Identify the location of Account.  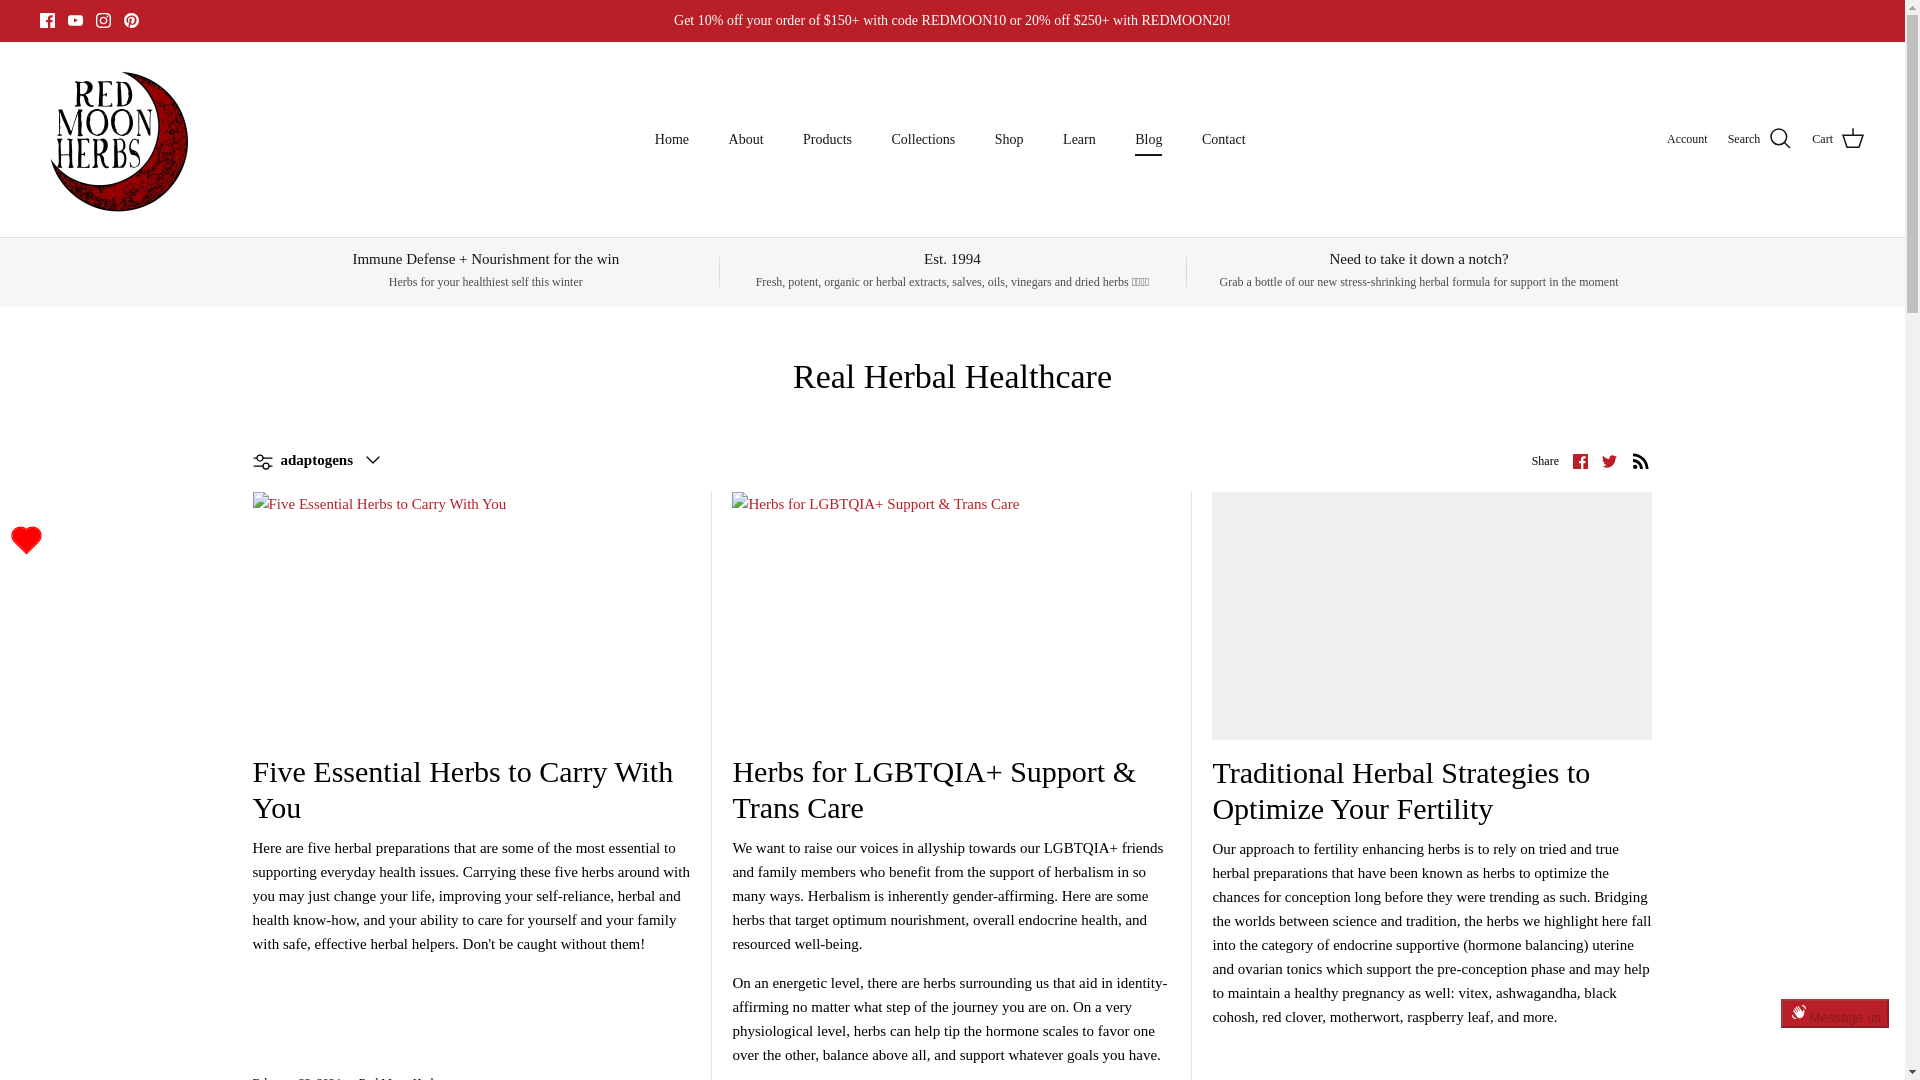
(1687, 139).